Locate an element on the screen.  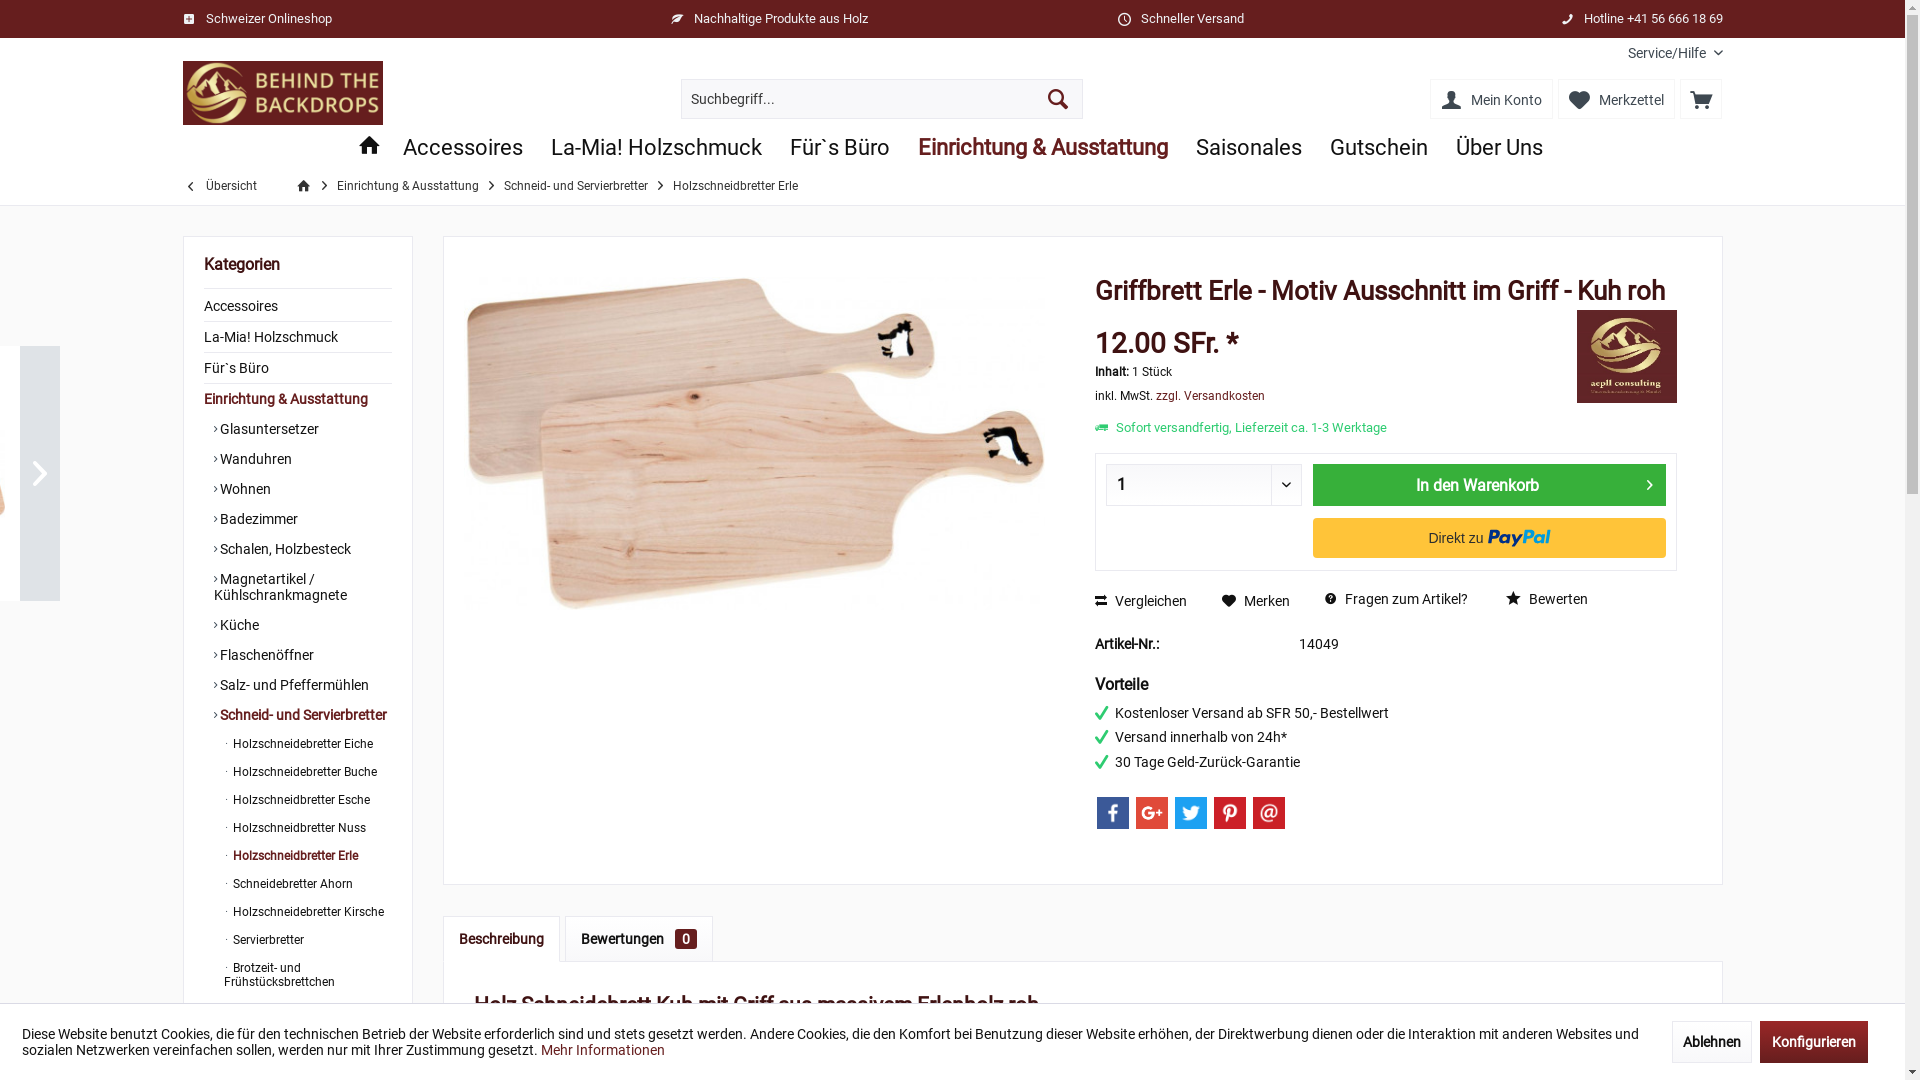
Accessoires is located at coordinates (462, 148).